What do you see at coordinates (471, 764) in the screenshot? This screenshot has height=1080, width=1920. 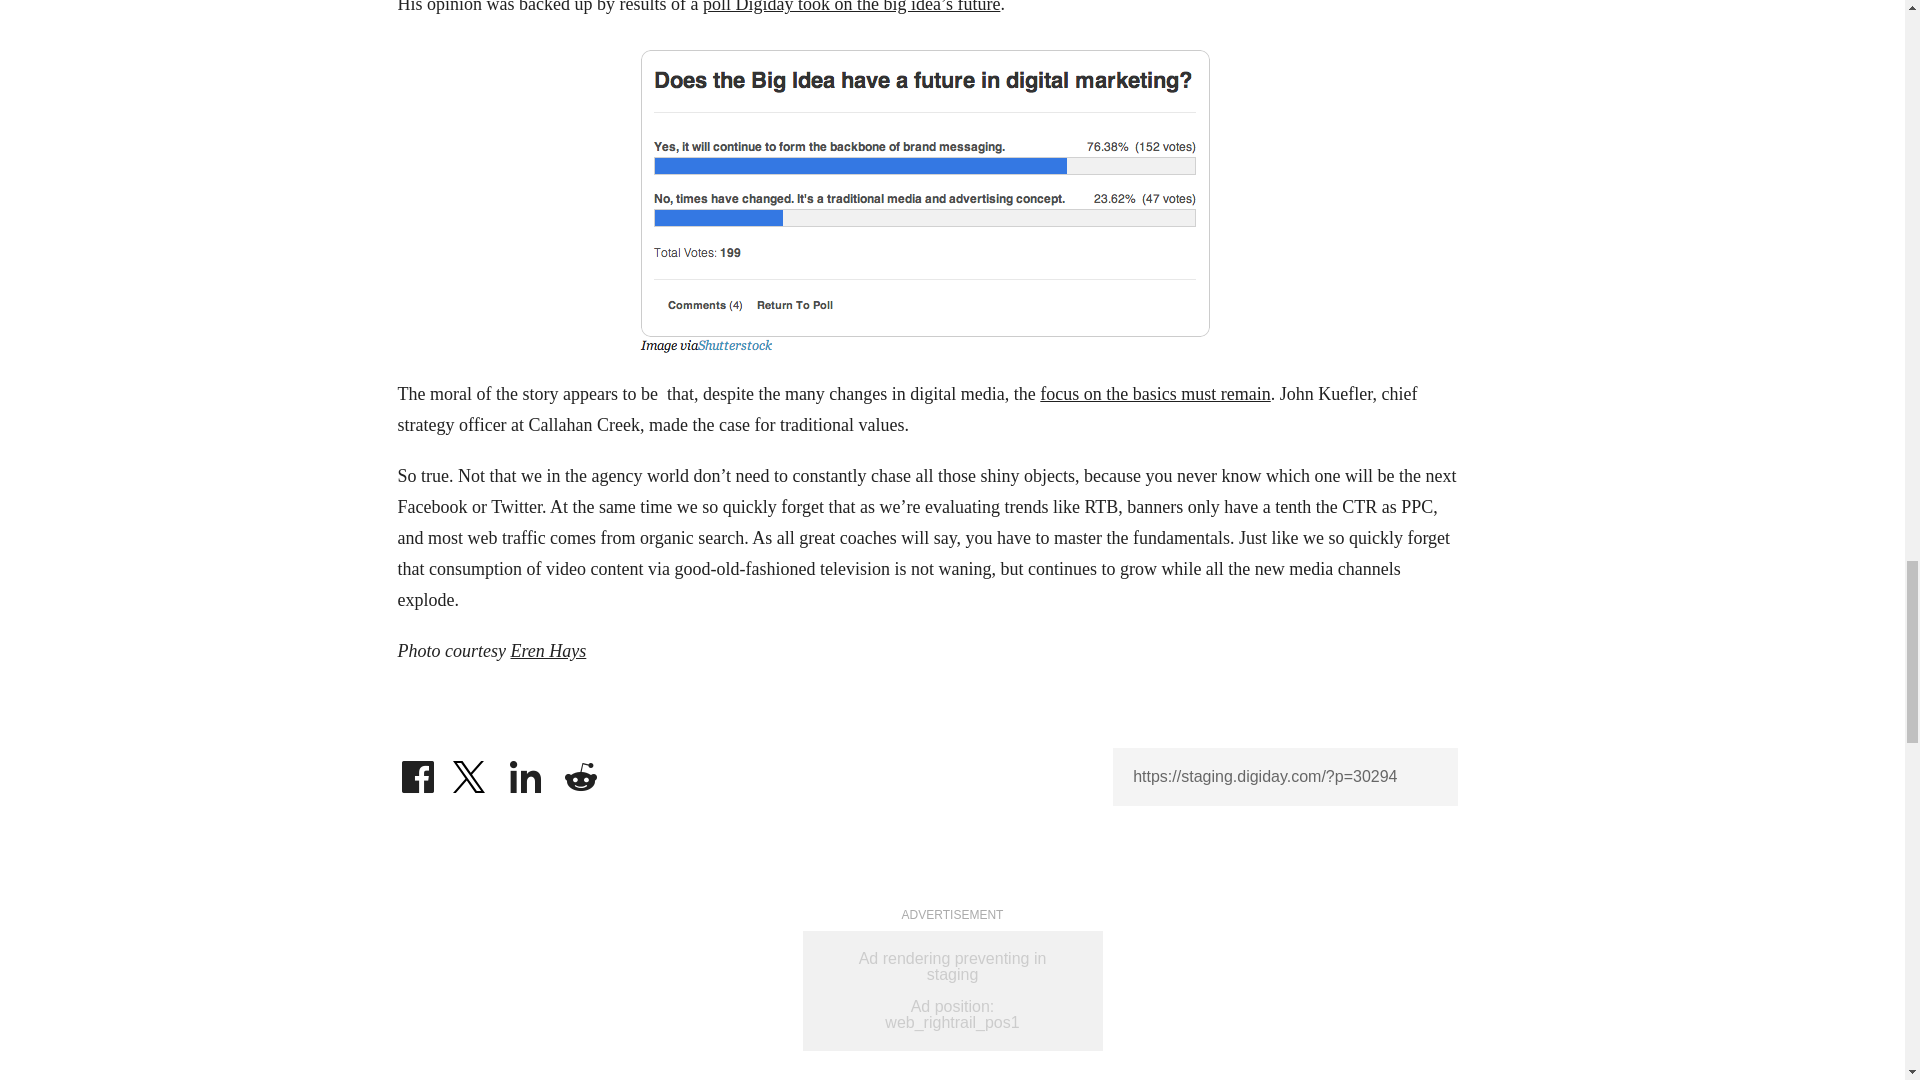 I see `Share on Twitter` at bounding box center [471, 764].